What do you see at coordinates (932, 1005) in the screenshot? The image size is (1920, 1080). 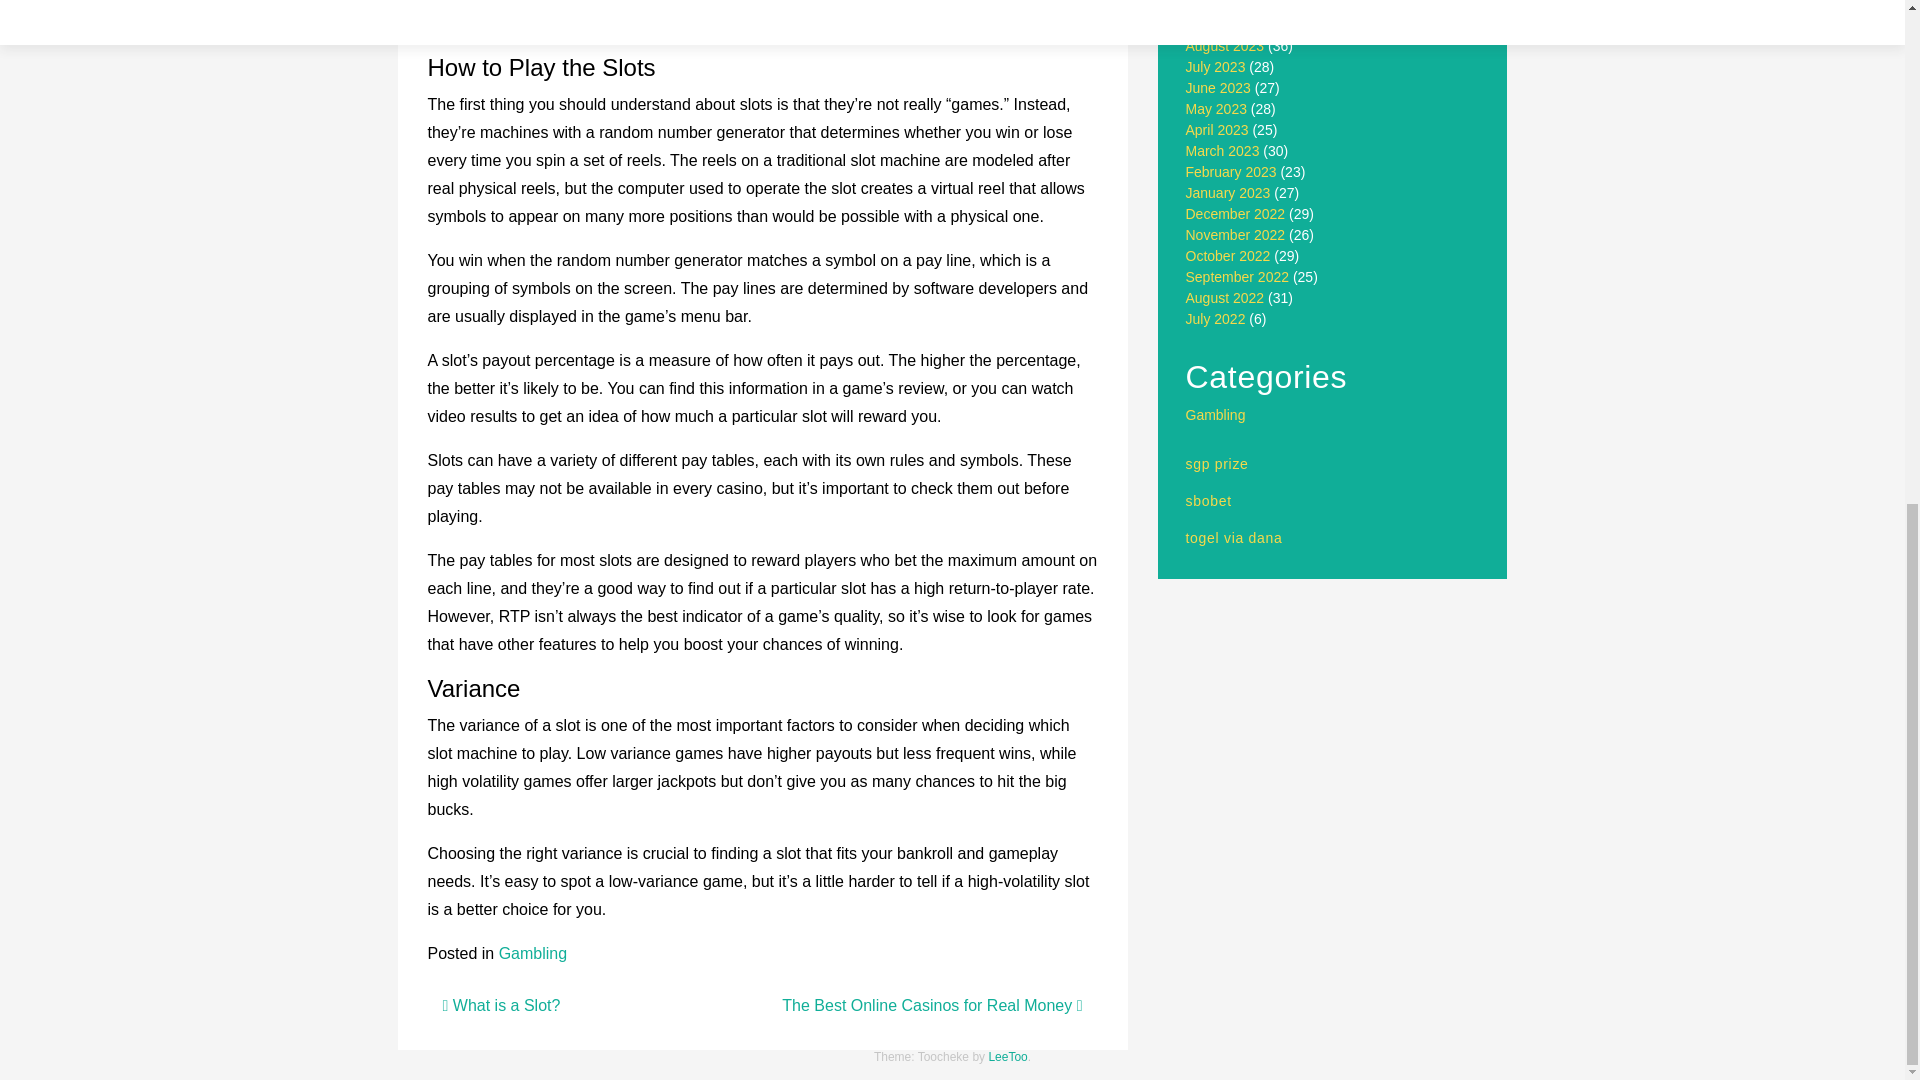 I see `The Best Online Casinos for Real Money ` at bounding box center [932, 1005].